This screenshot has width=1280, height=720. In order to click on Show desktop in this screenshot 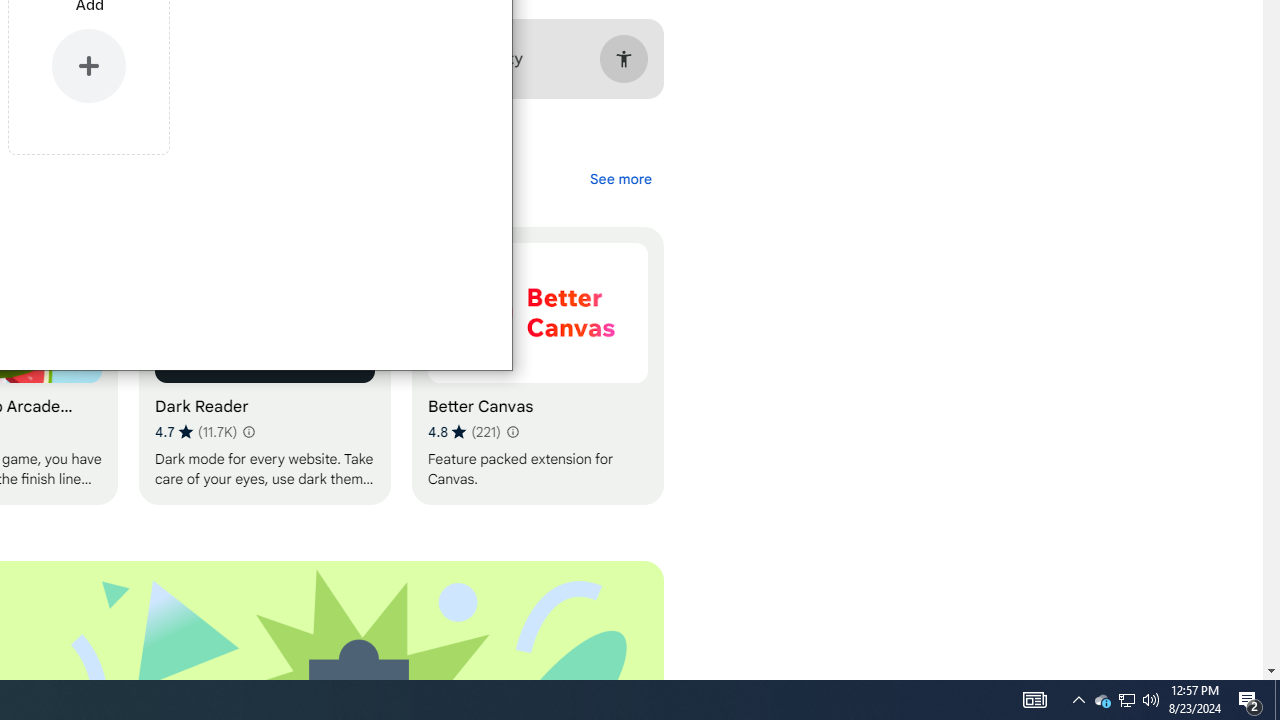, I will do `click(247, 432)`.